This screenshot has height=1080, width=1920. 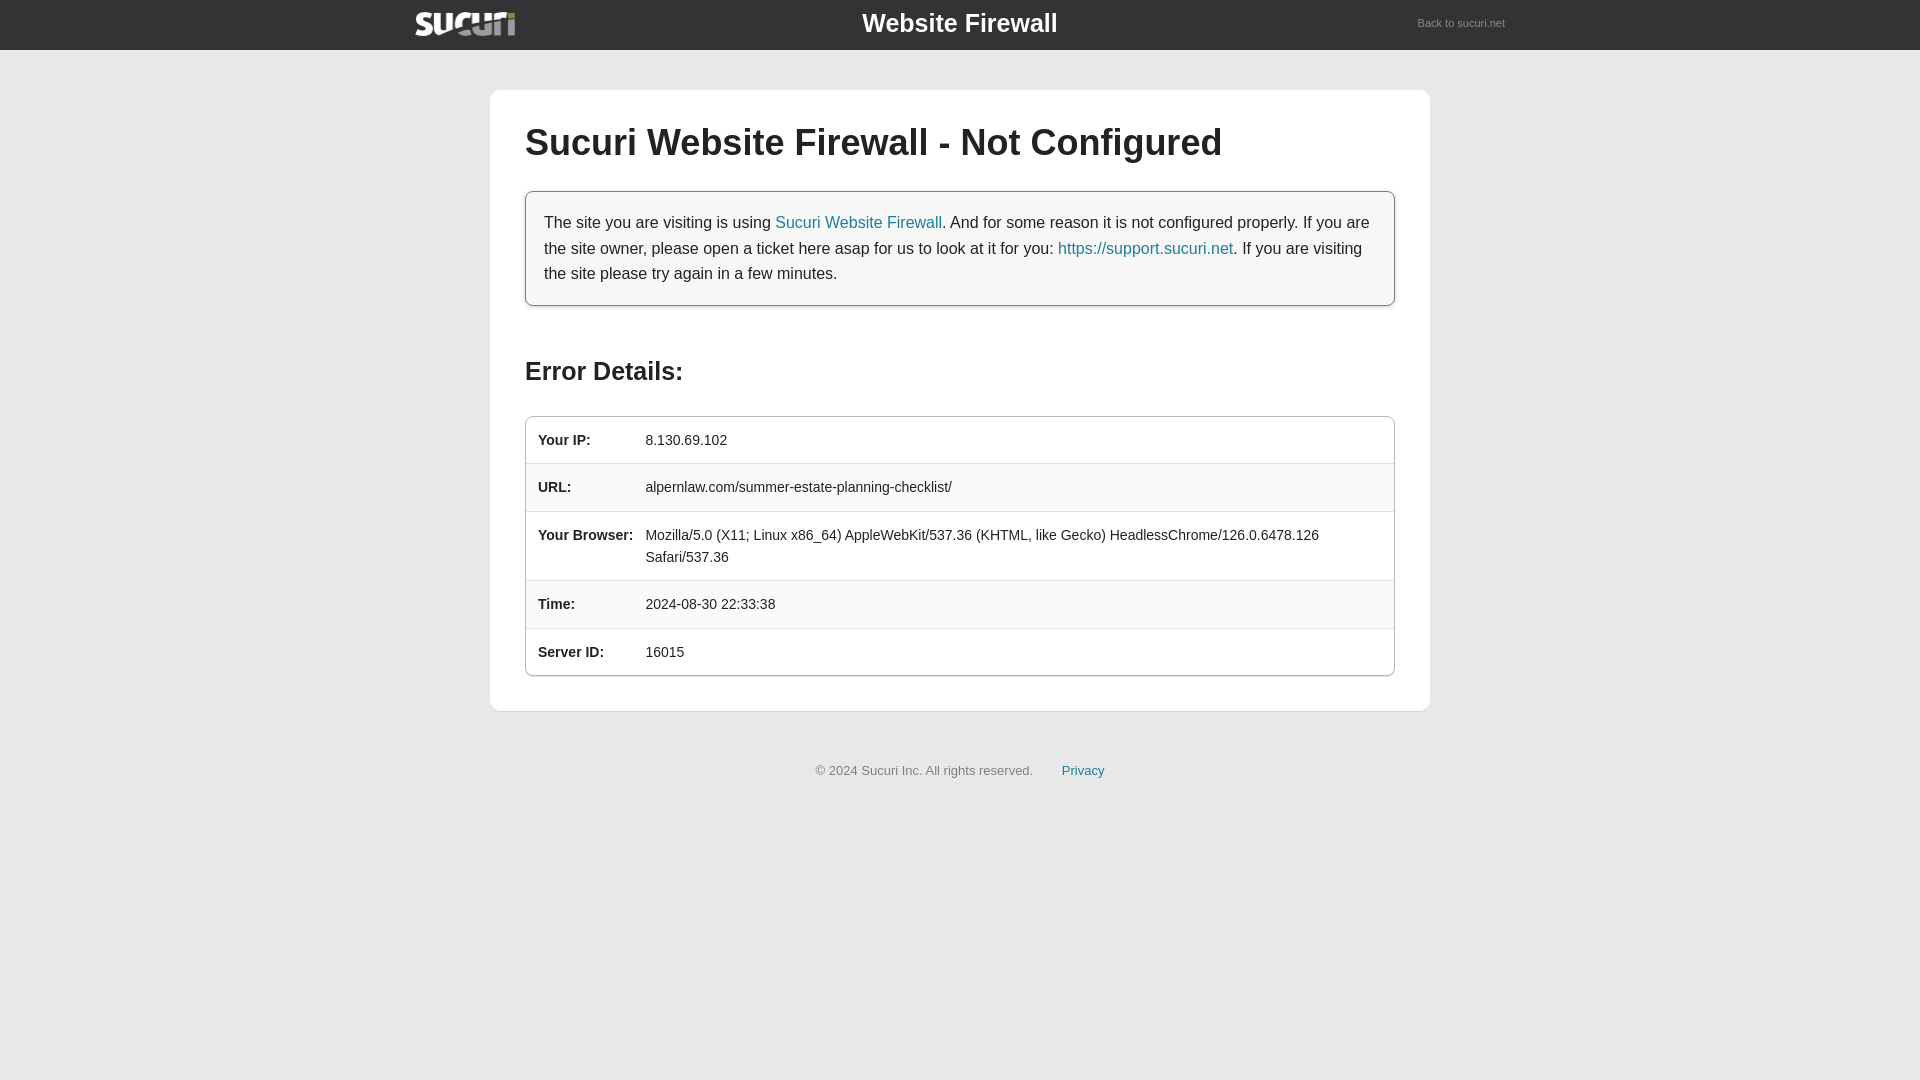 What do you see at coordinates (858, 222) in the screenshot?
I see `Sucuri Website Firewall` at bounding box center [858, 222].